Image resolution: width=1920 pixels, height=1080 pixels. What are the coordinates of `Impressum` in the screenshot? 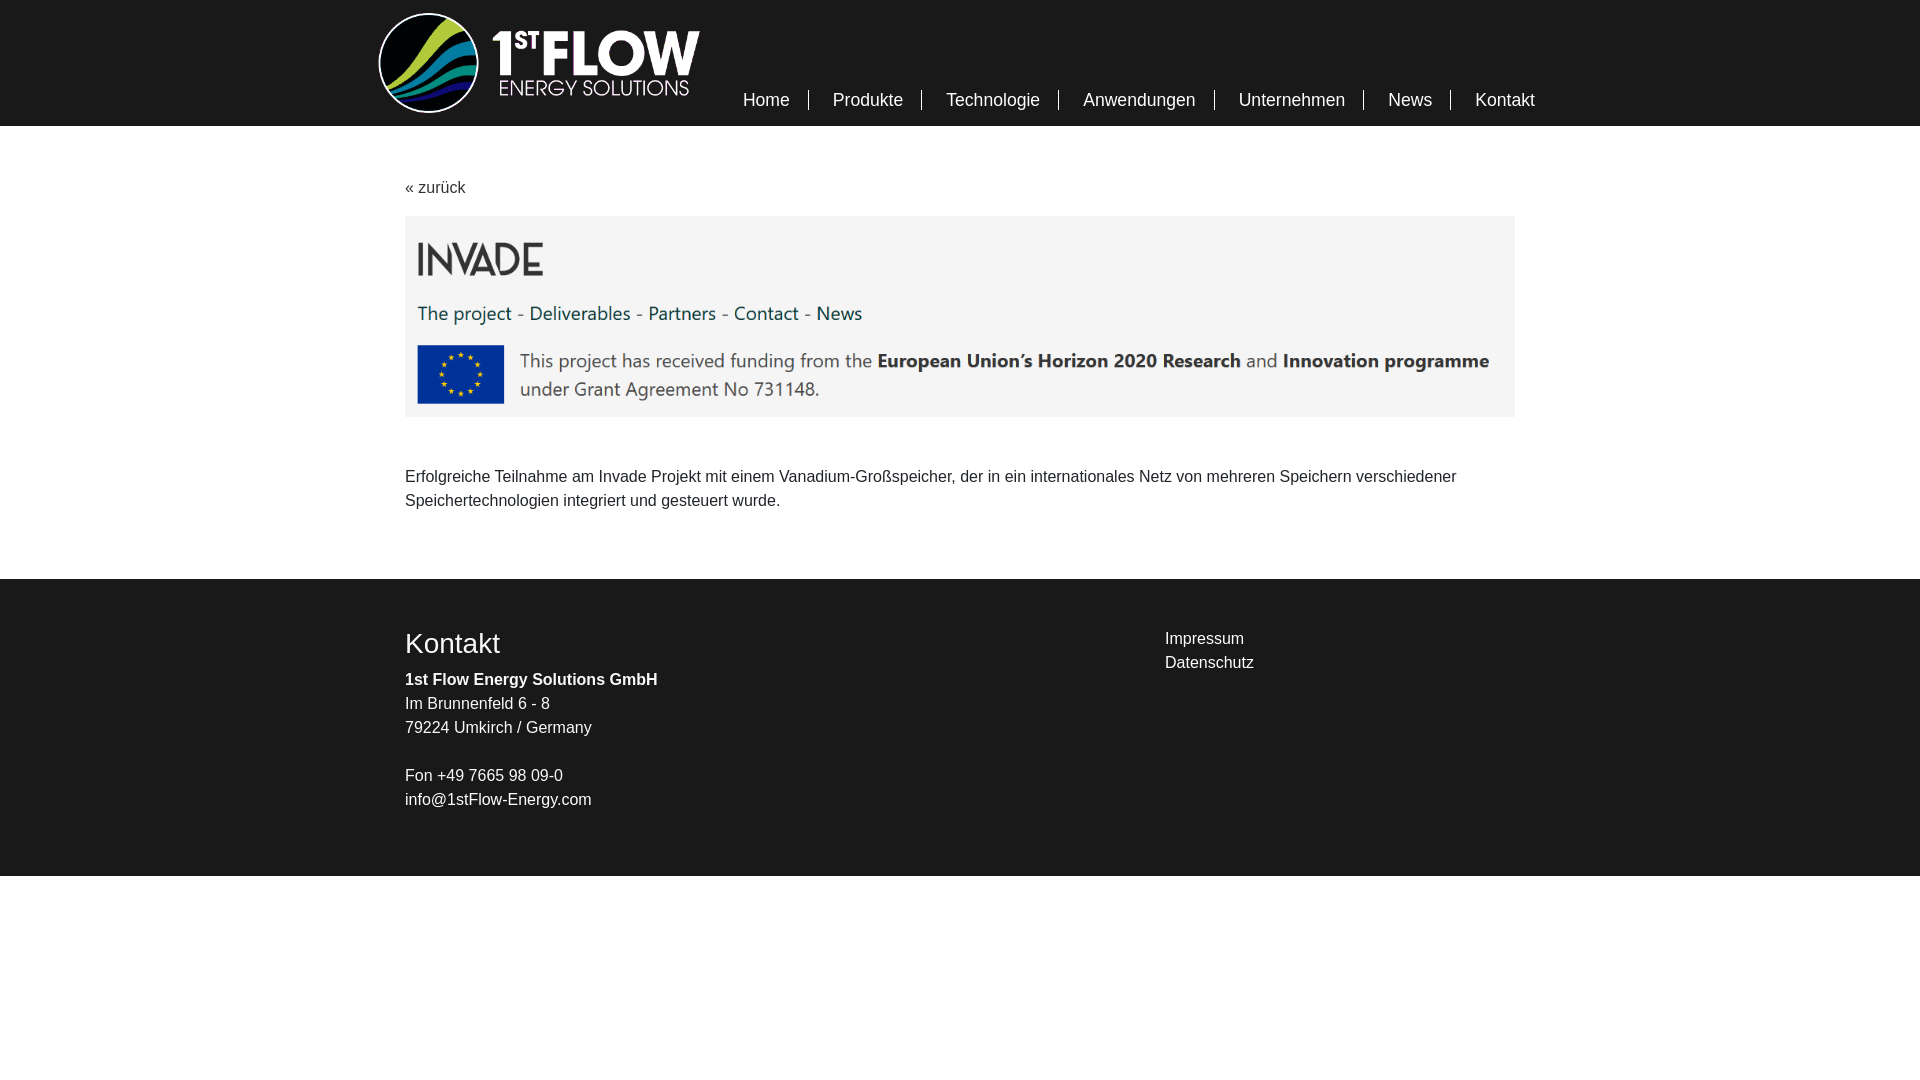 It's located at (1204, 638).